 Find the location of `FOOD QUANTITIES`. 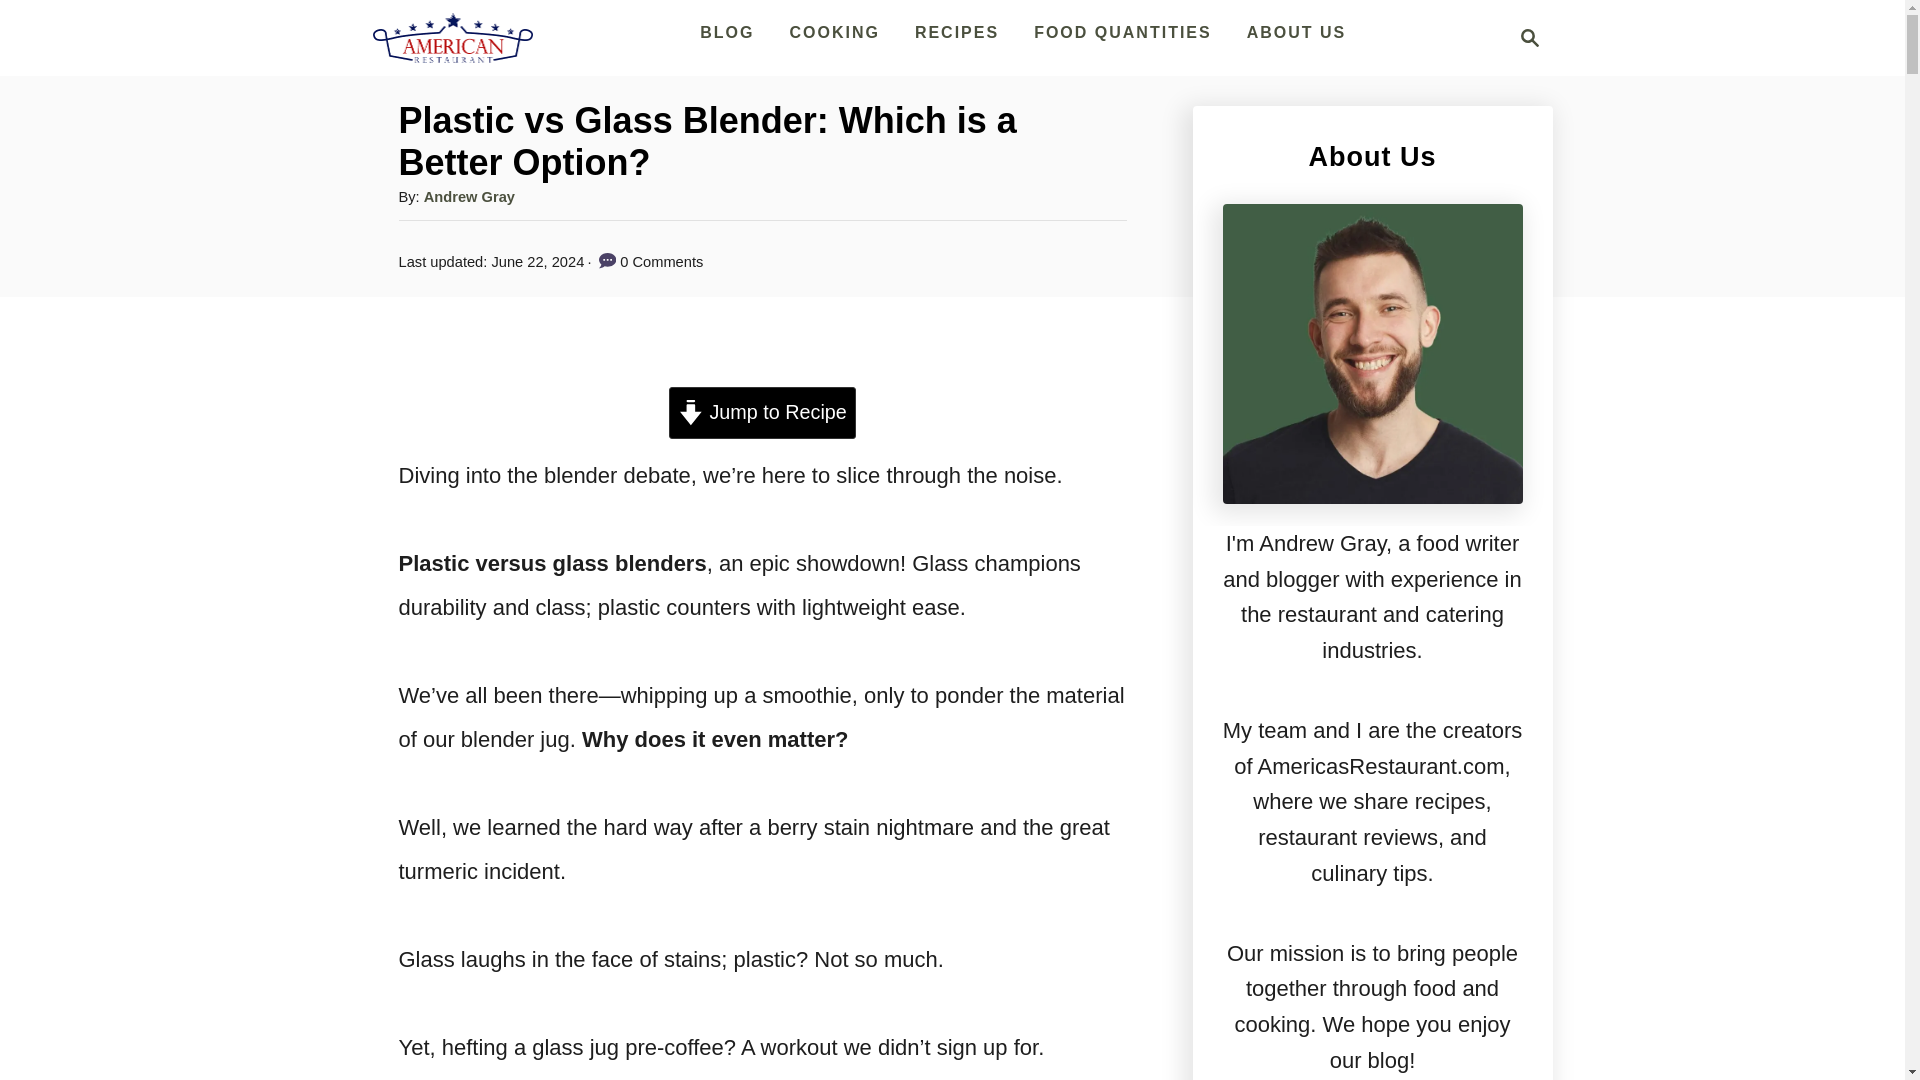

FOOD QUANTITIES is located at coordinates (1524, 37).